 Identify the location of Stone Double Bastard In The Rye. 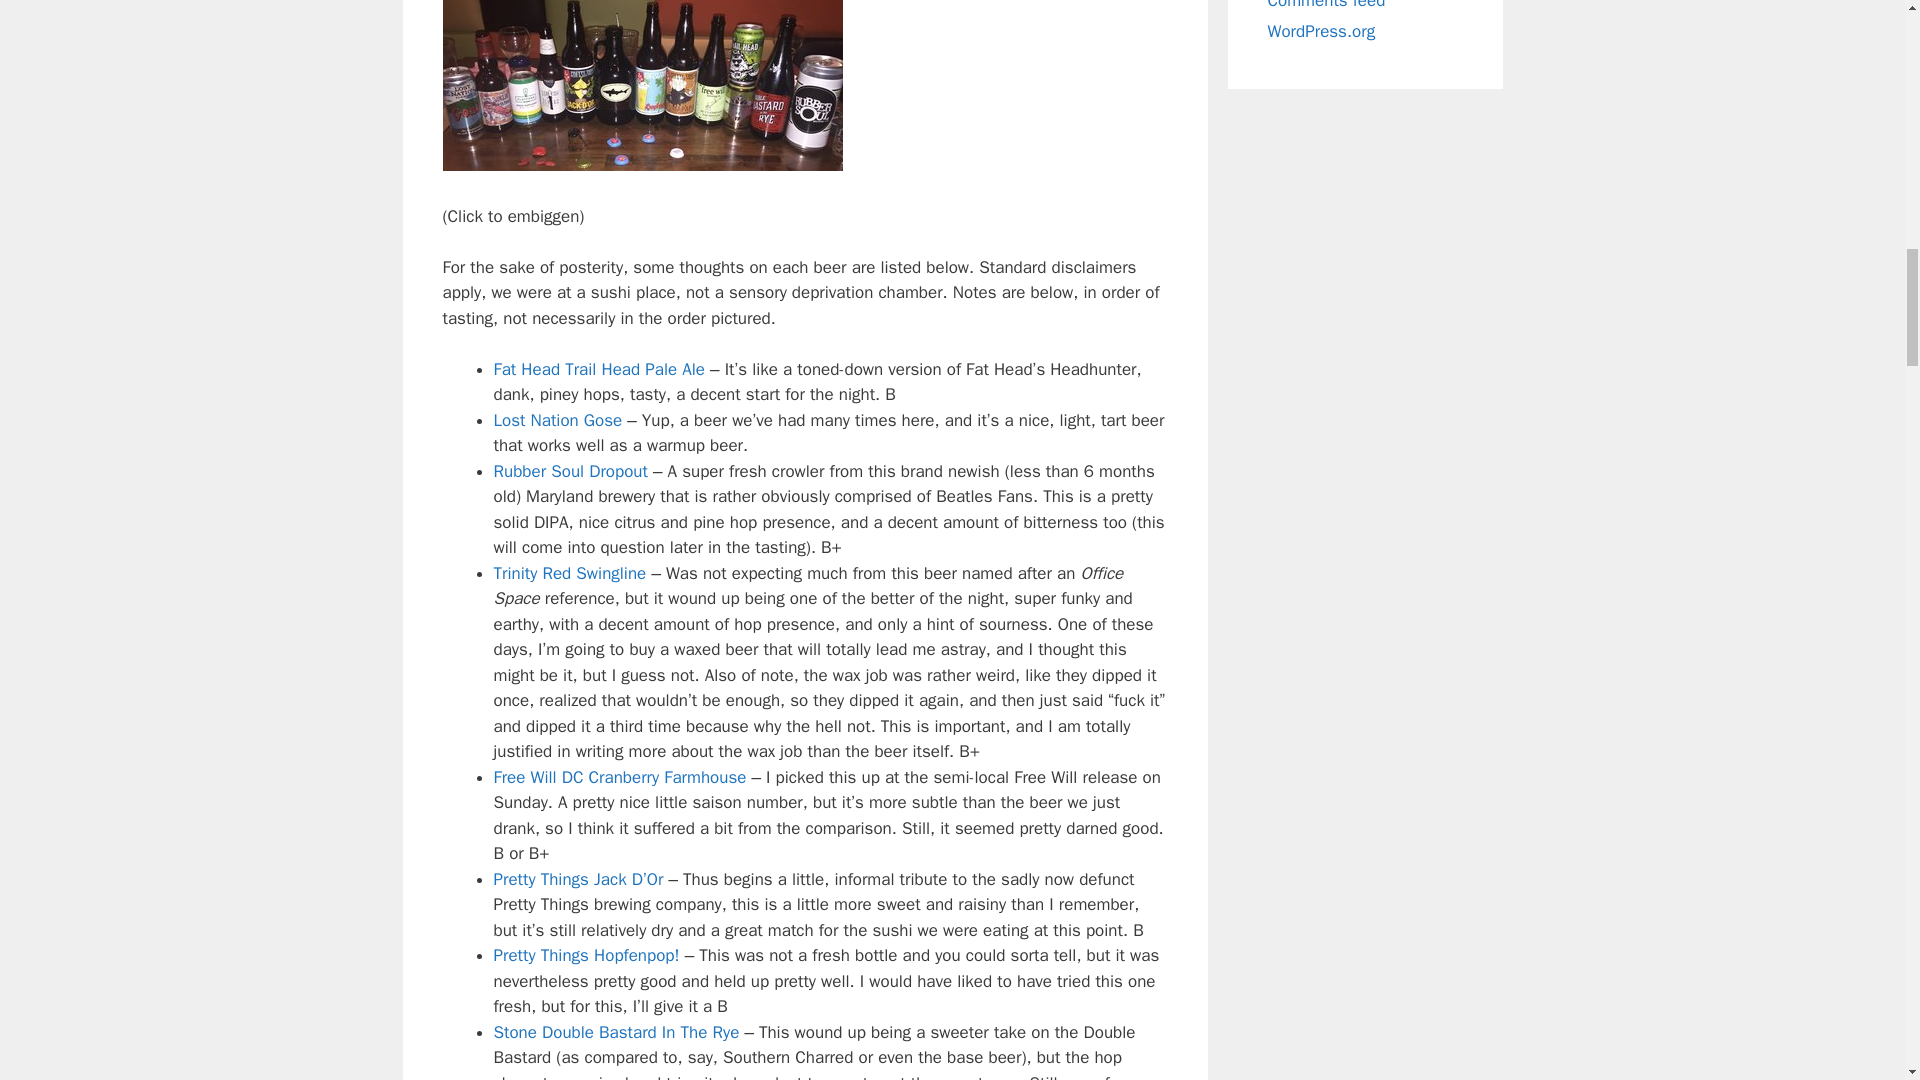
(616, 1032).